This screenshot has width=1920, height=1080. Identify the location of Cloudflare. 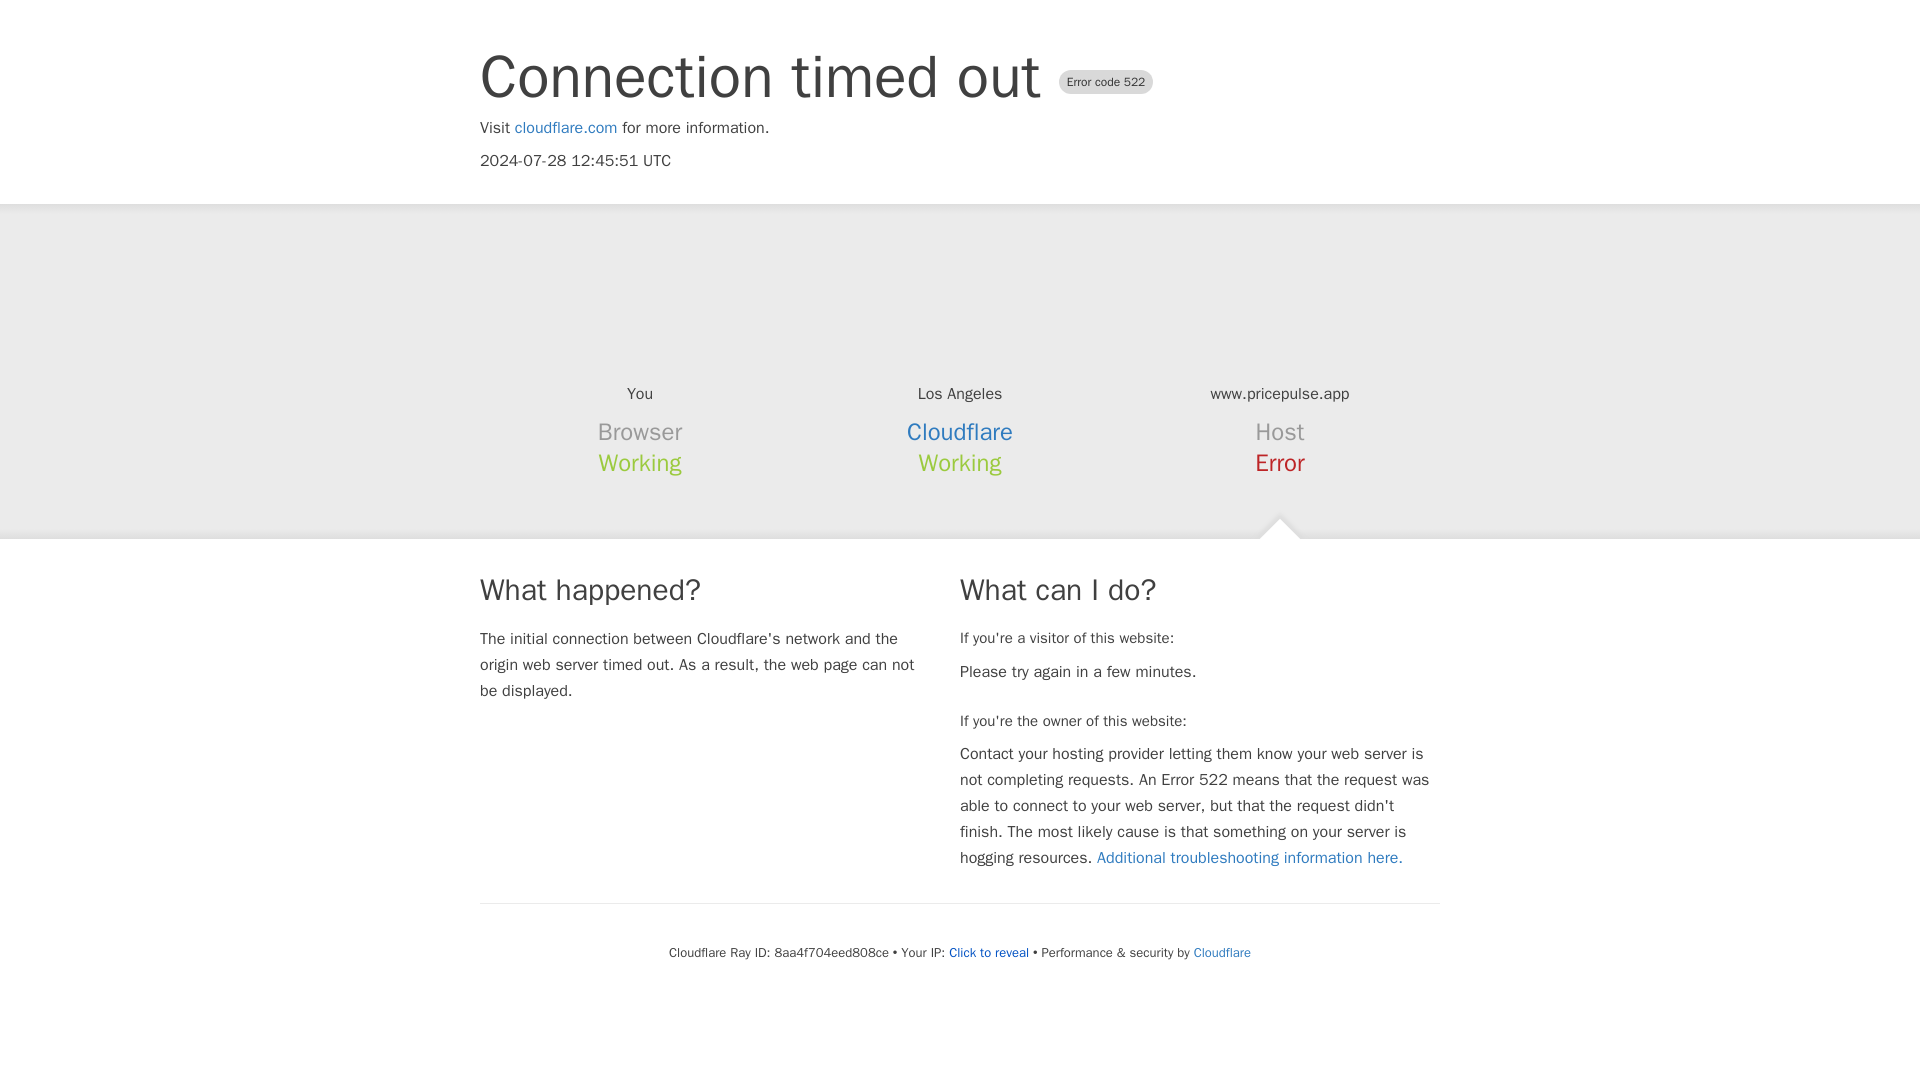
(1222, 952).